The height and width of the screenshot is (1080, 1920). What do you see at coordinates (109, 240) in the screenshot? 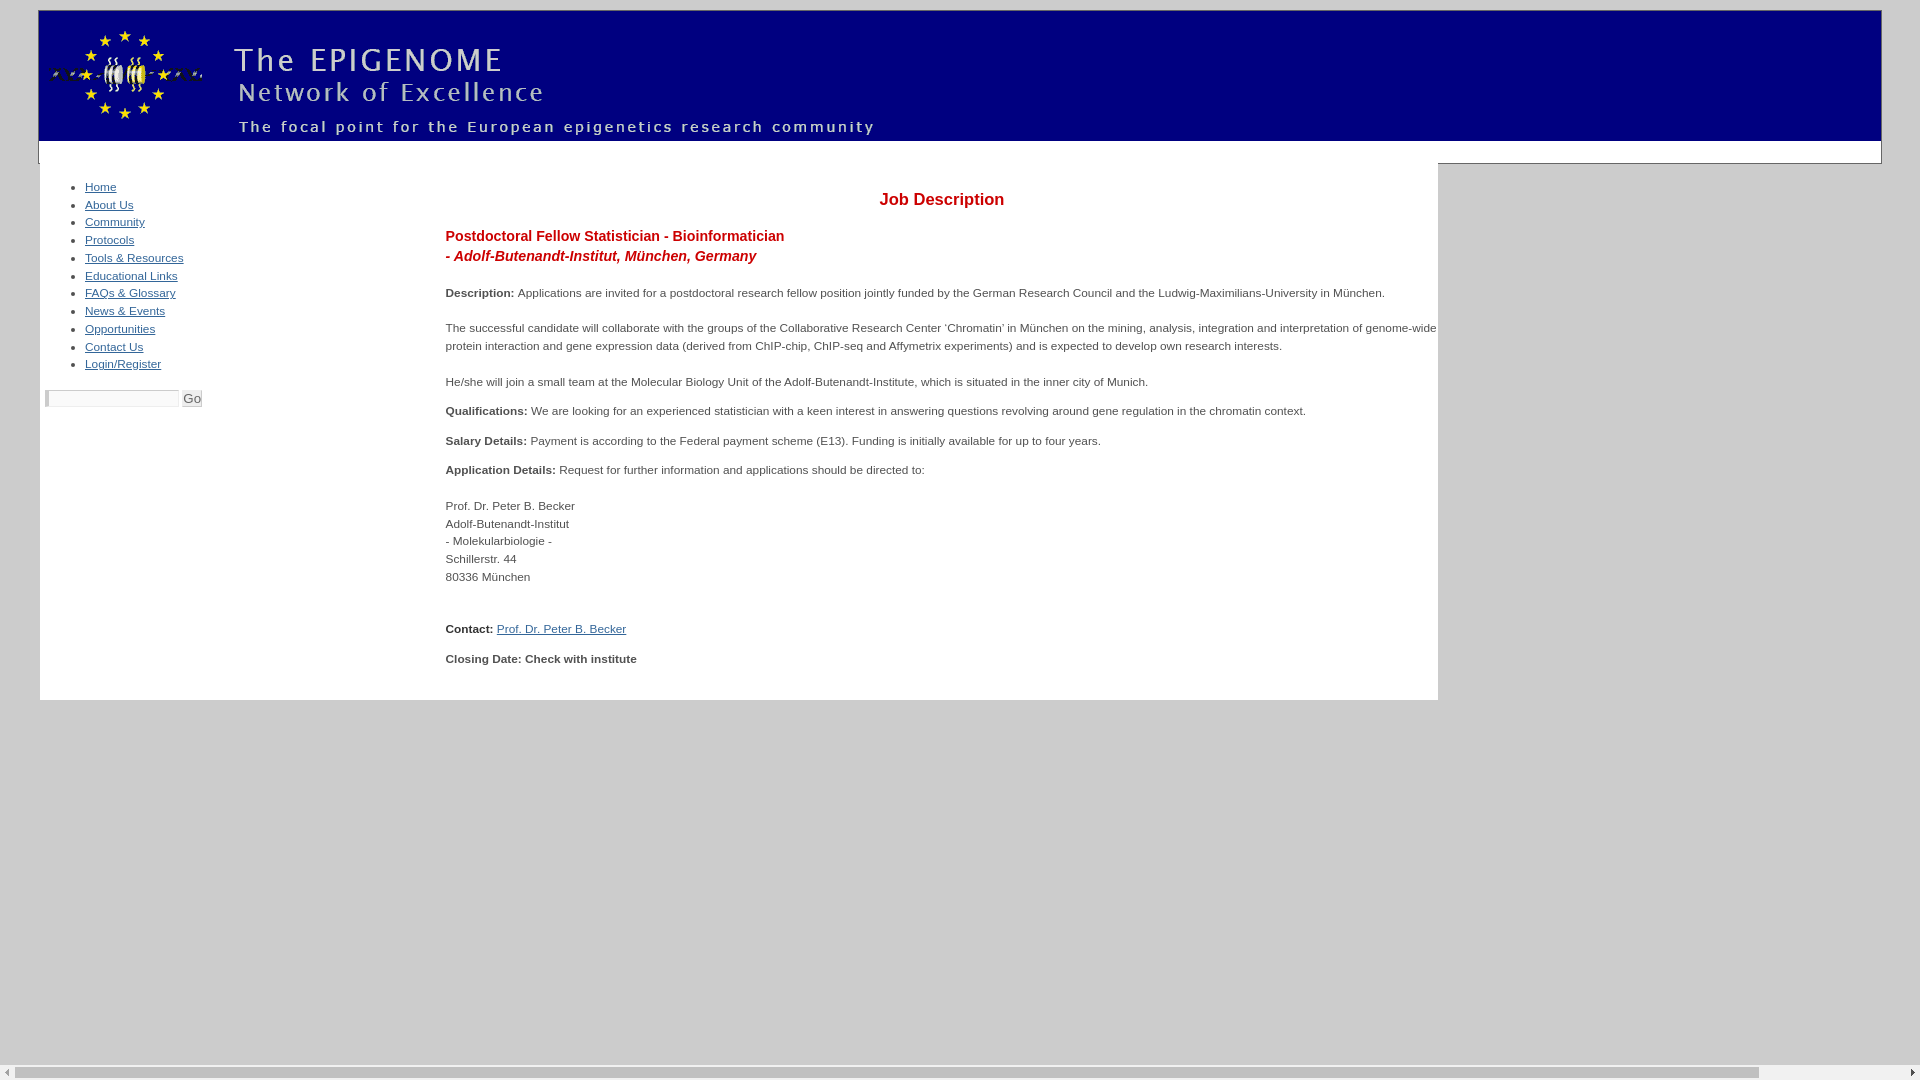
I see `Protocols` at bounding box center [109, 240].